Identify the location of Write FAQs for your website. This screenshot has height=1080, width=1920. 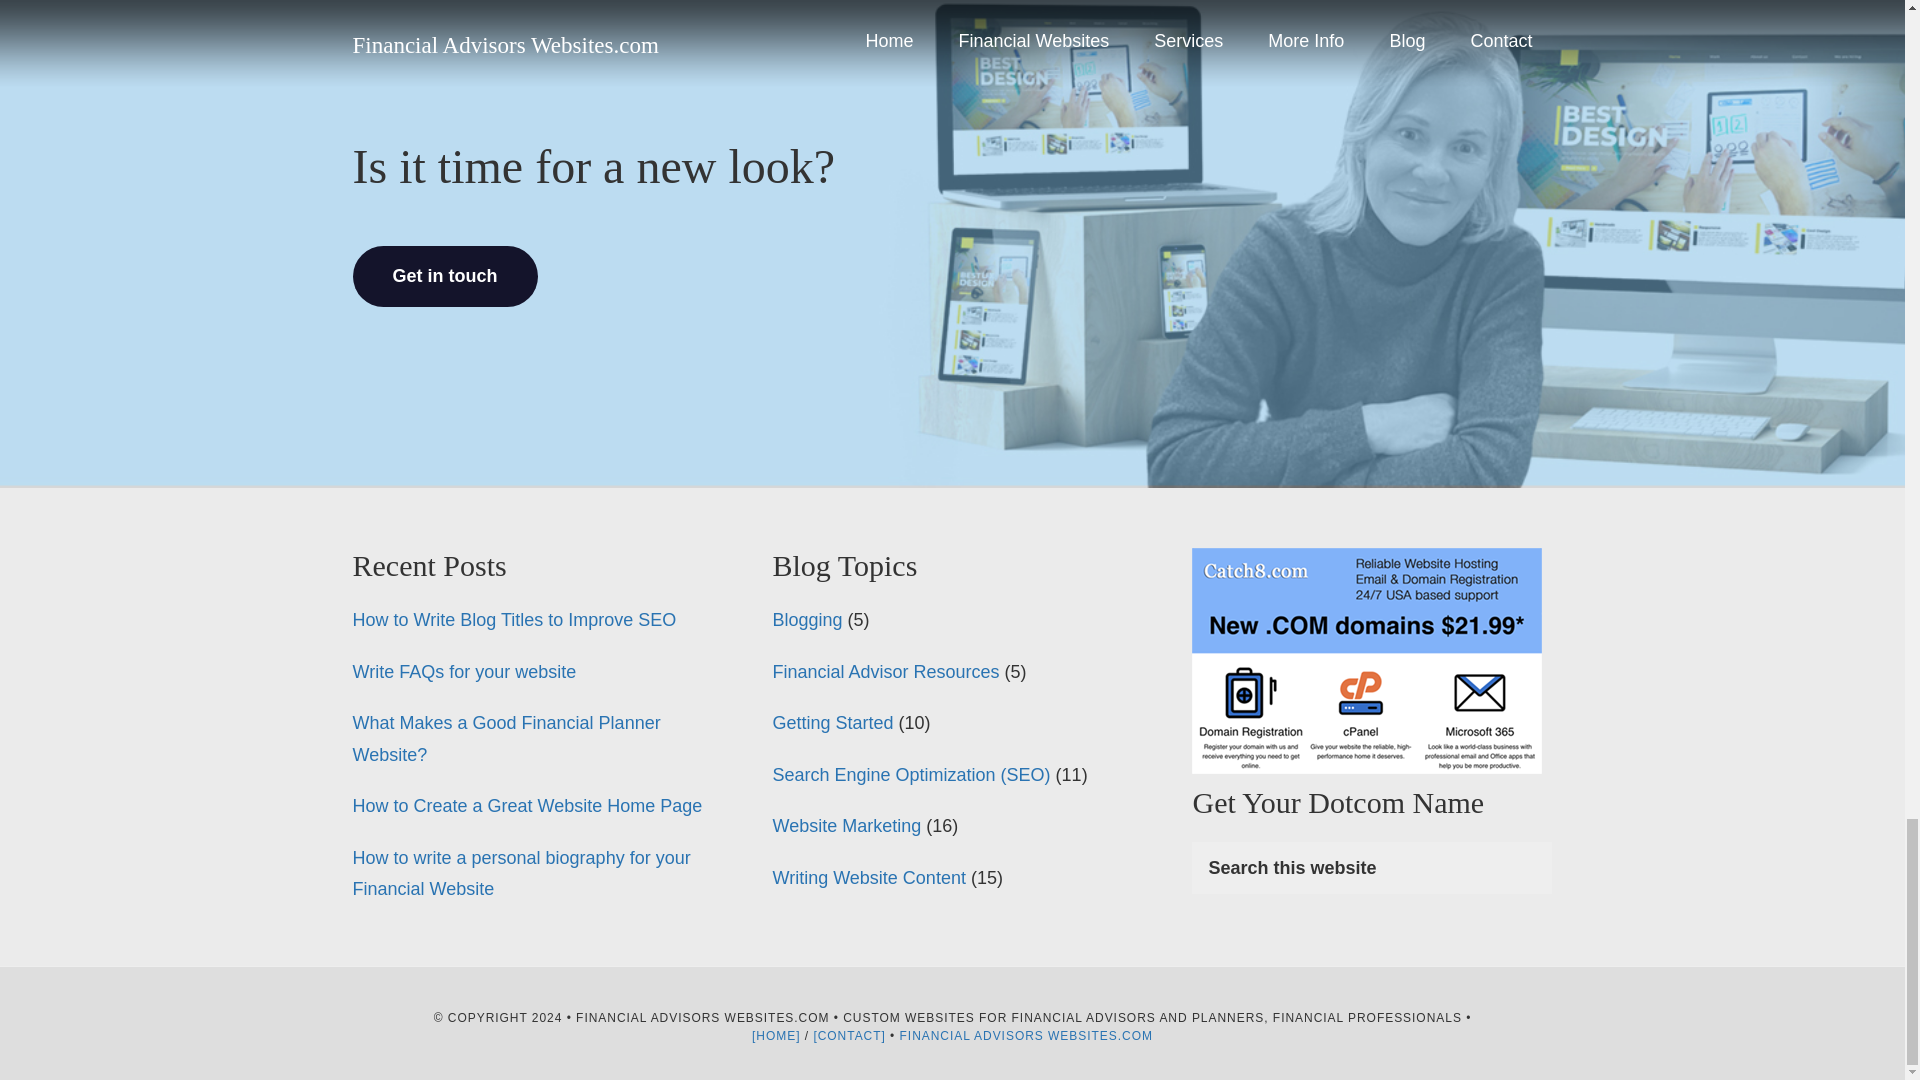
(464, 672).